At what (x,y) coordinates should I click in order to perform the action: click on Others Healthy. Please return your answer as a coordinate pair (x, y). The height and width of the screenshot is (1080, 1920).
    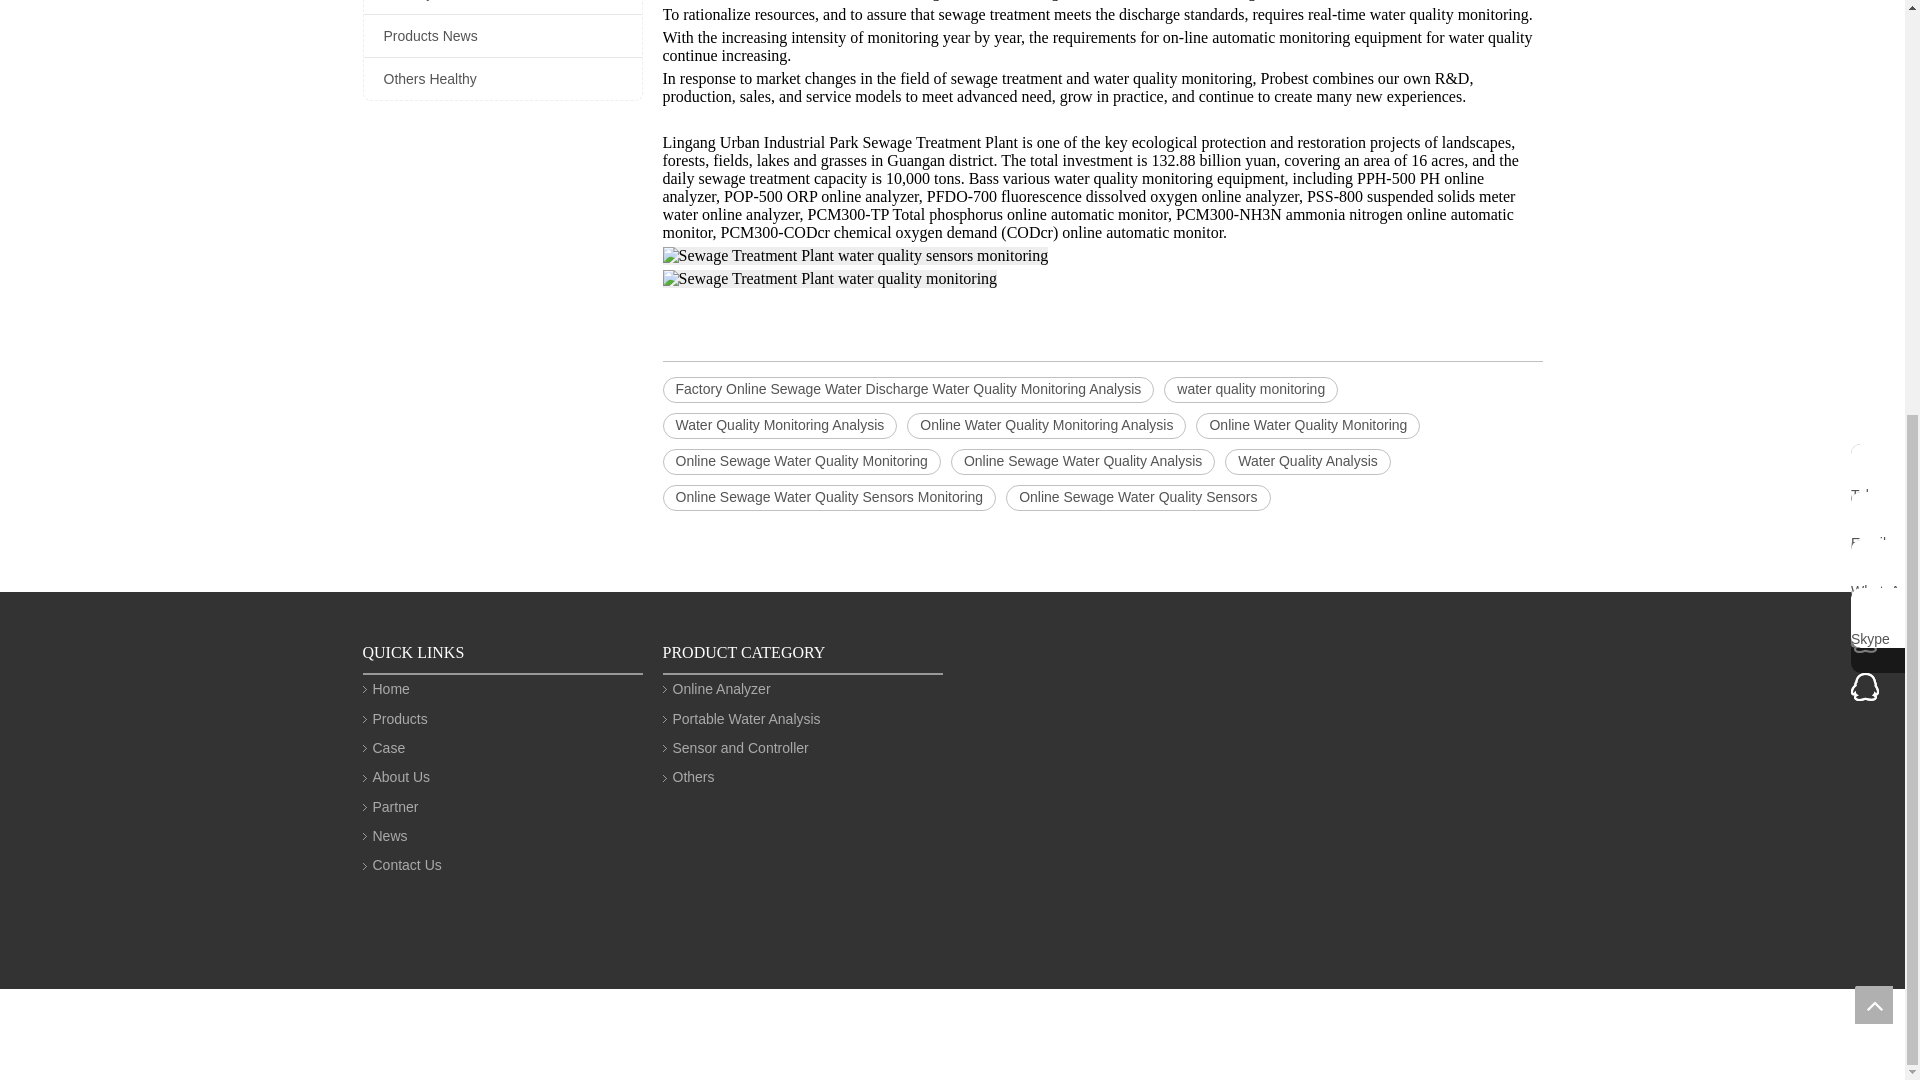
    Looking at the image, I should click on (502, 79).